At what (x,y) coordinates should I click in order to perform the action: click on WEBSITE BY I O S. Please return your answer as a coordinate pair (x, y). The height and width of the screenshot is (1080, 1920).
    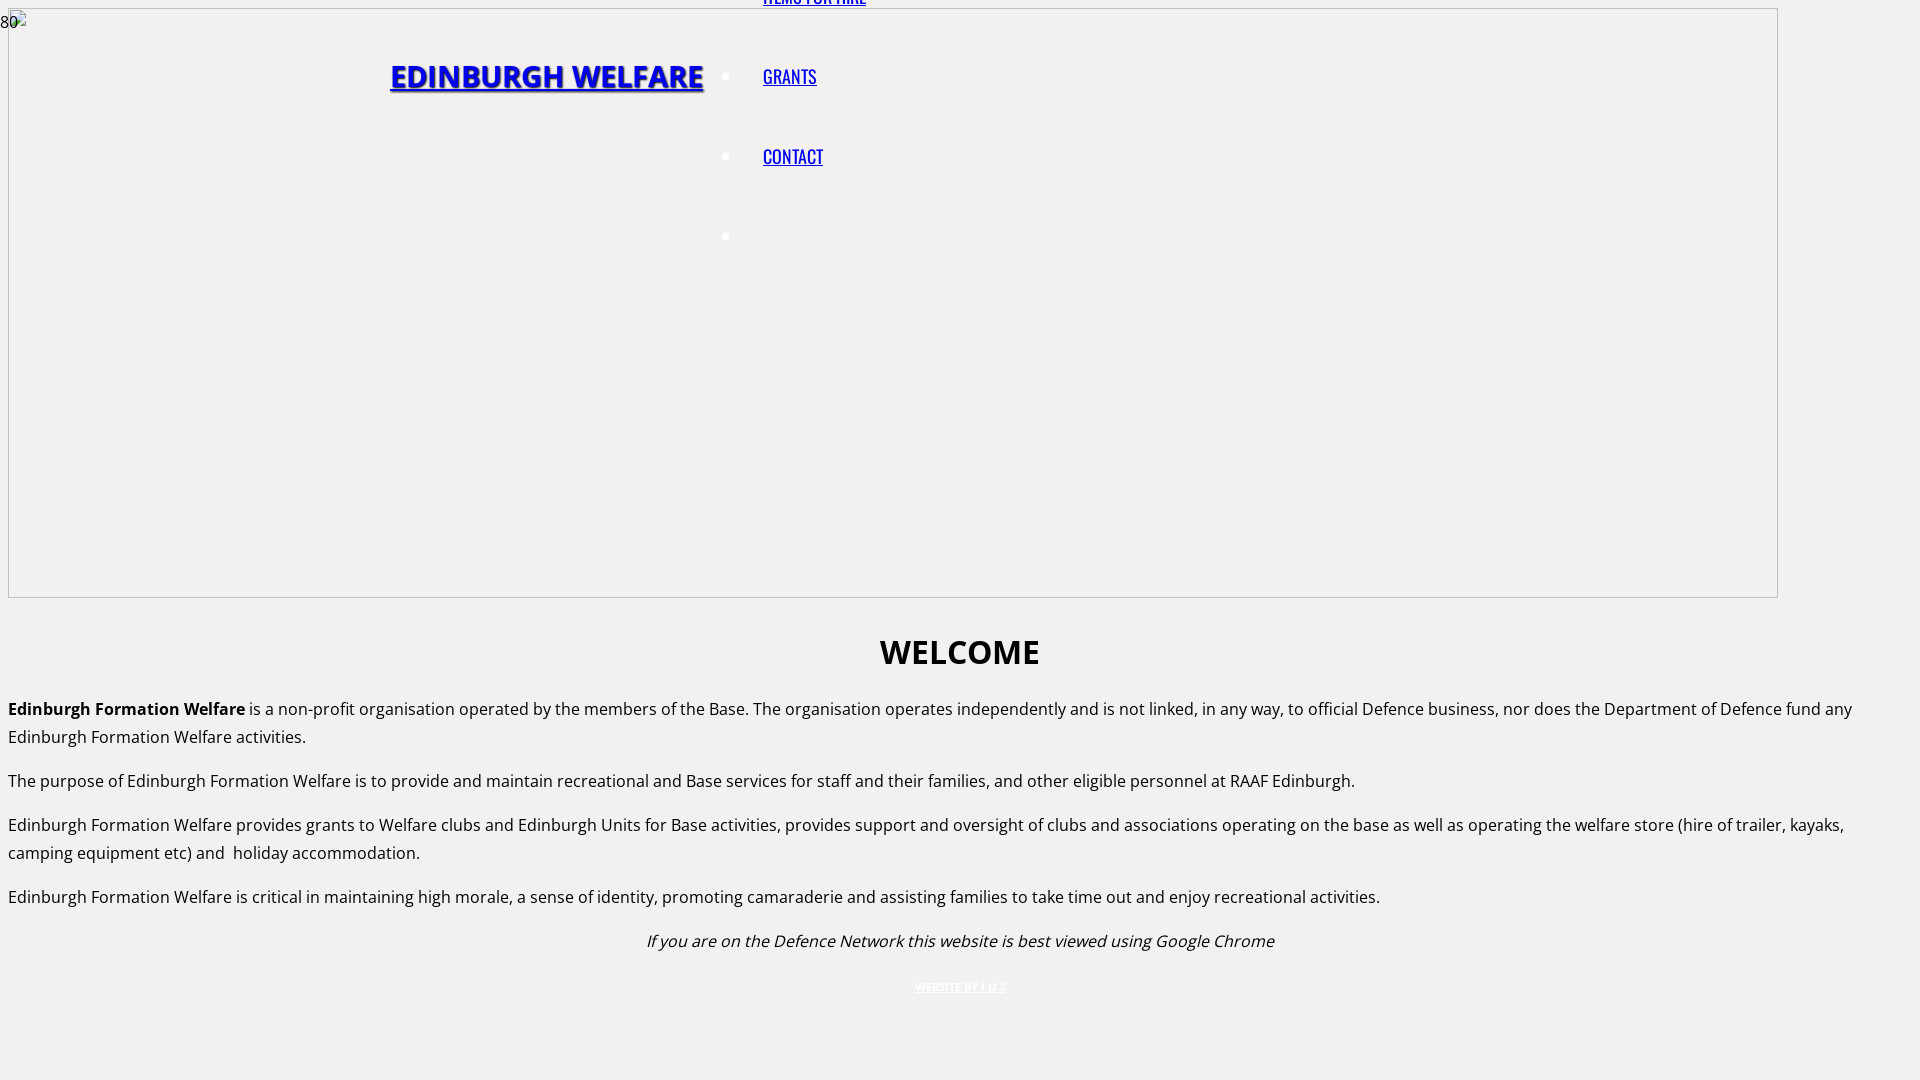
    Looking at the image, I should click on (960, 986).